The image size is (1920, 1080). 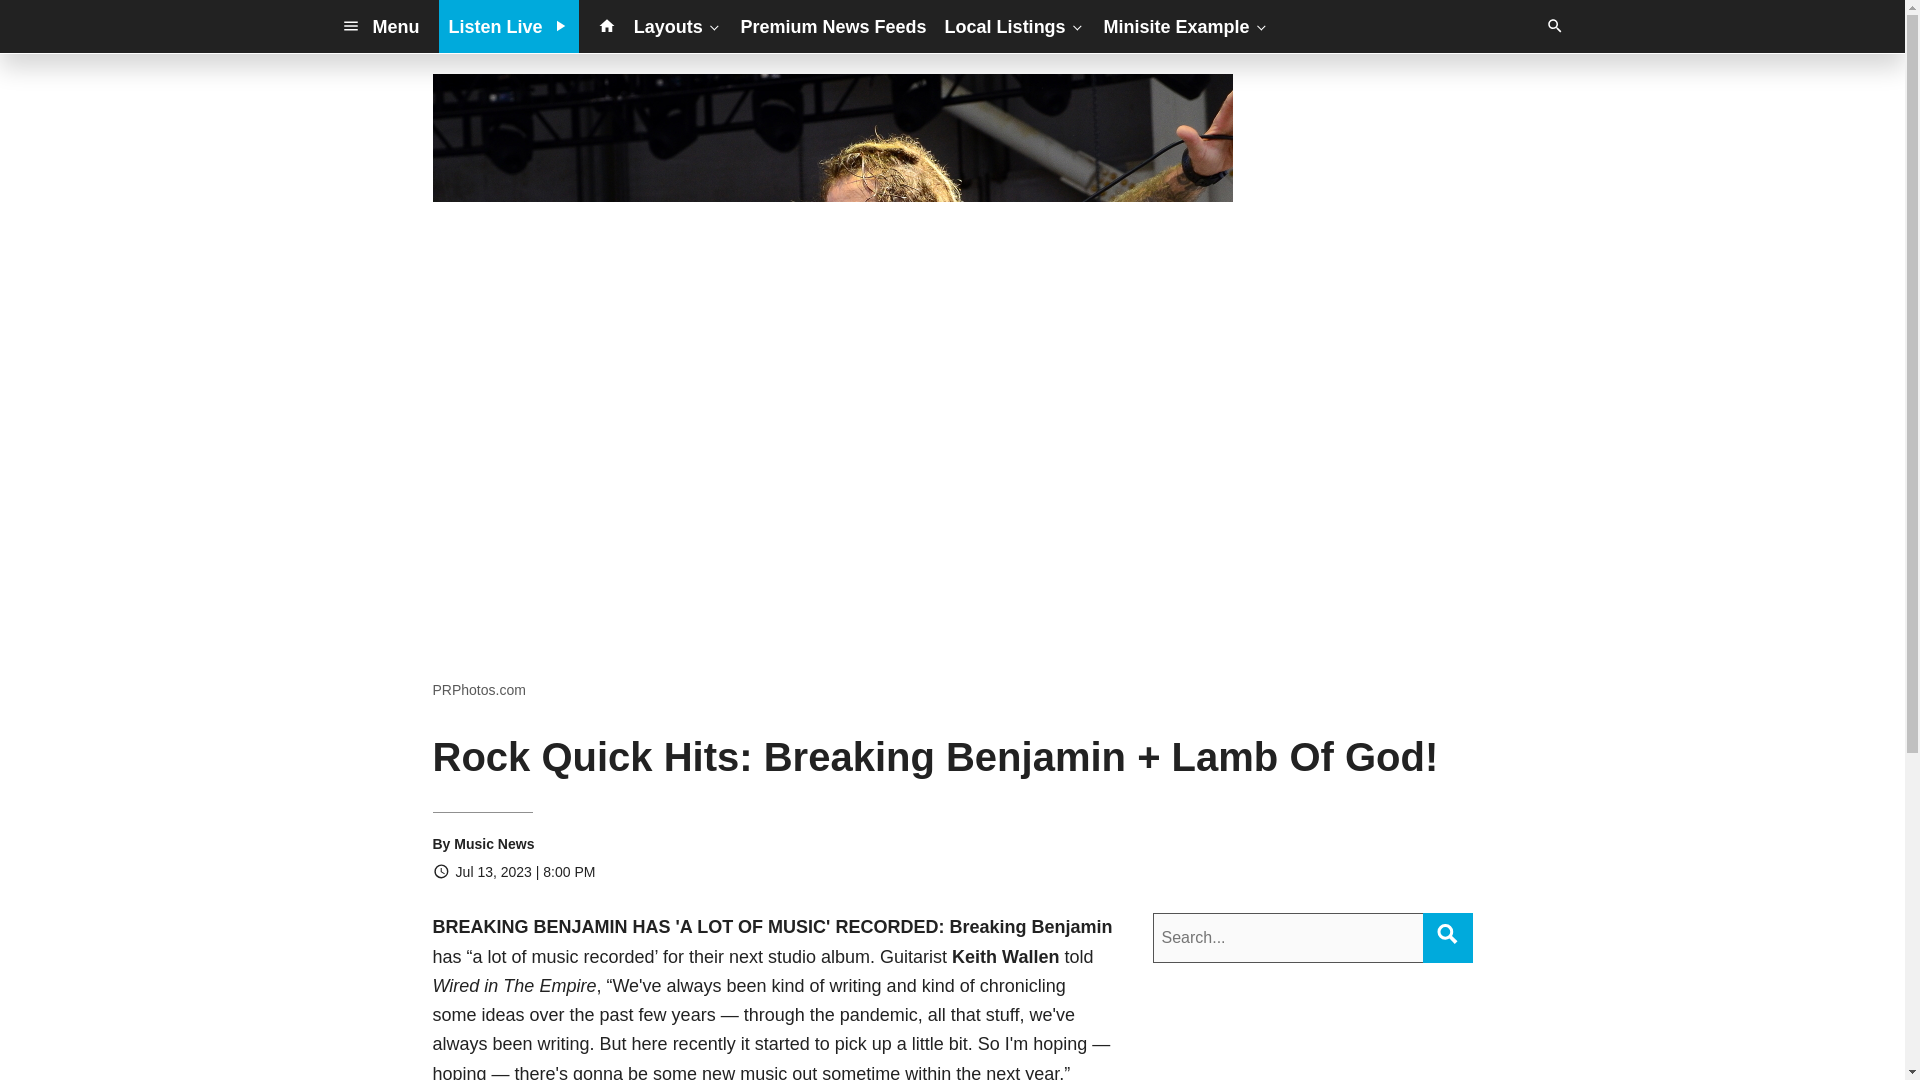 I want to click on Search, so click(x=1446, y=934).